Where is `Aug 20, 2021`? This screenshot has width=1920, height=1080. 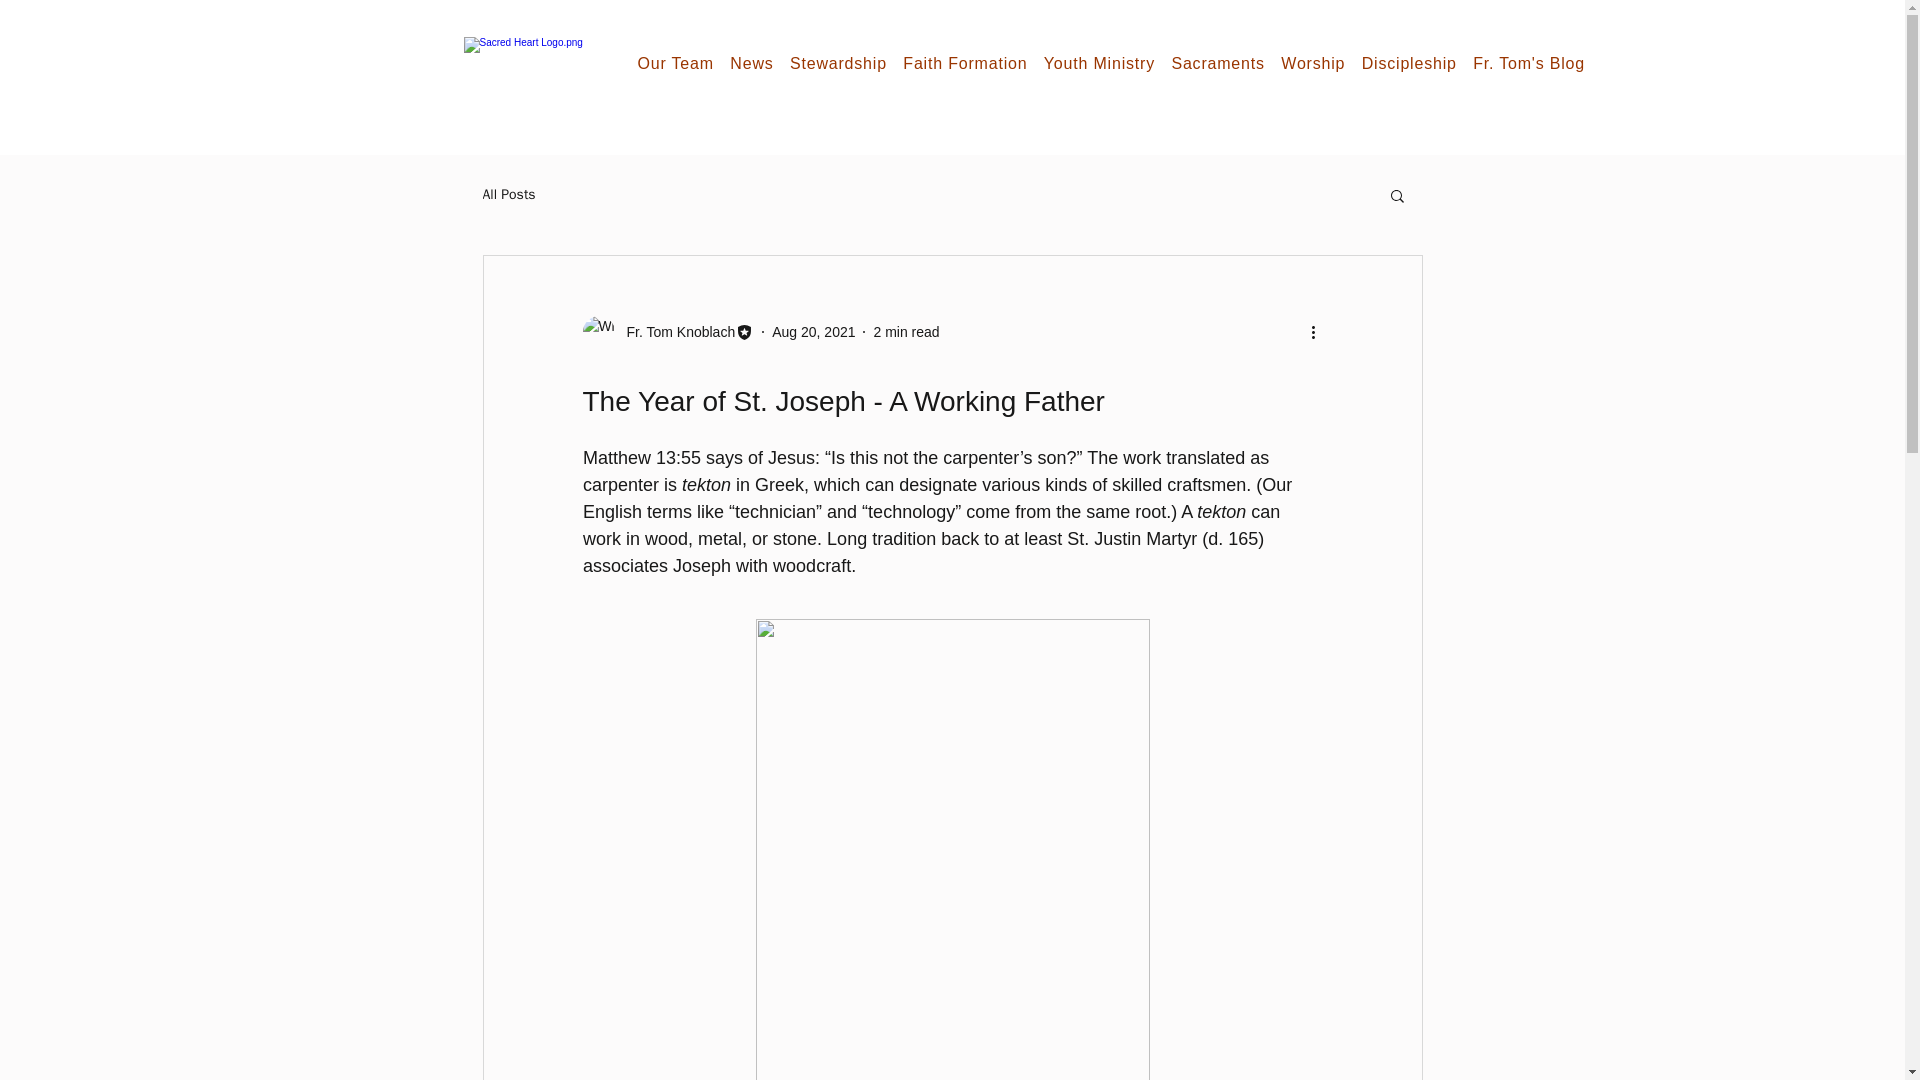 Aug 20, 2021 is located at coordinates (812, 332).